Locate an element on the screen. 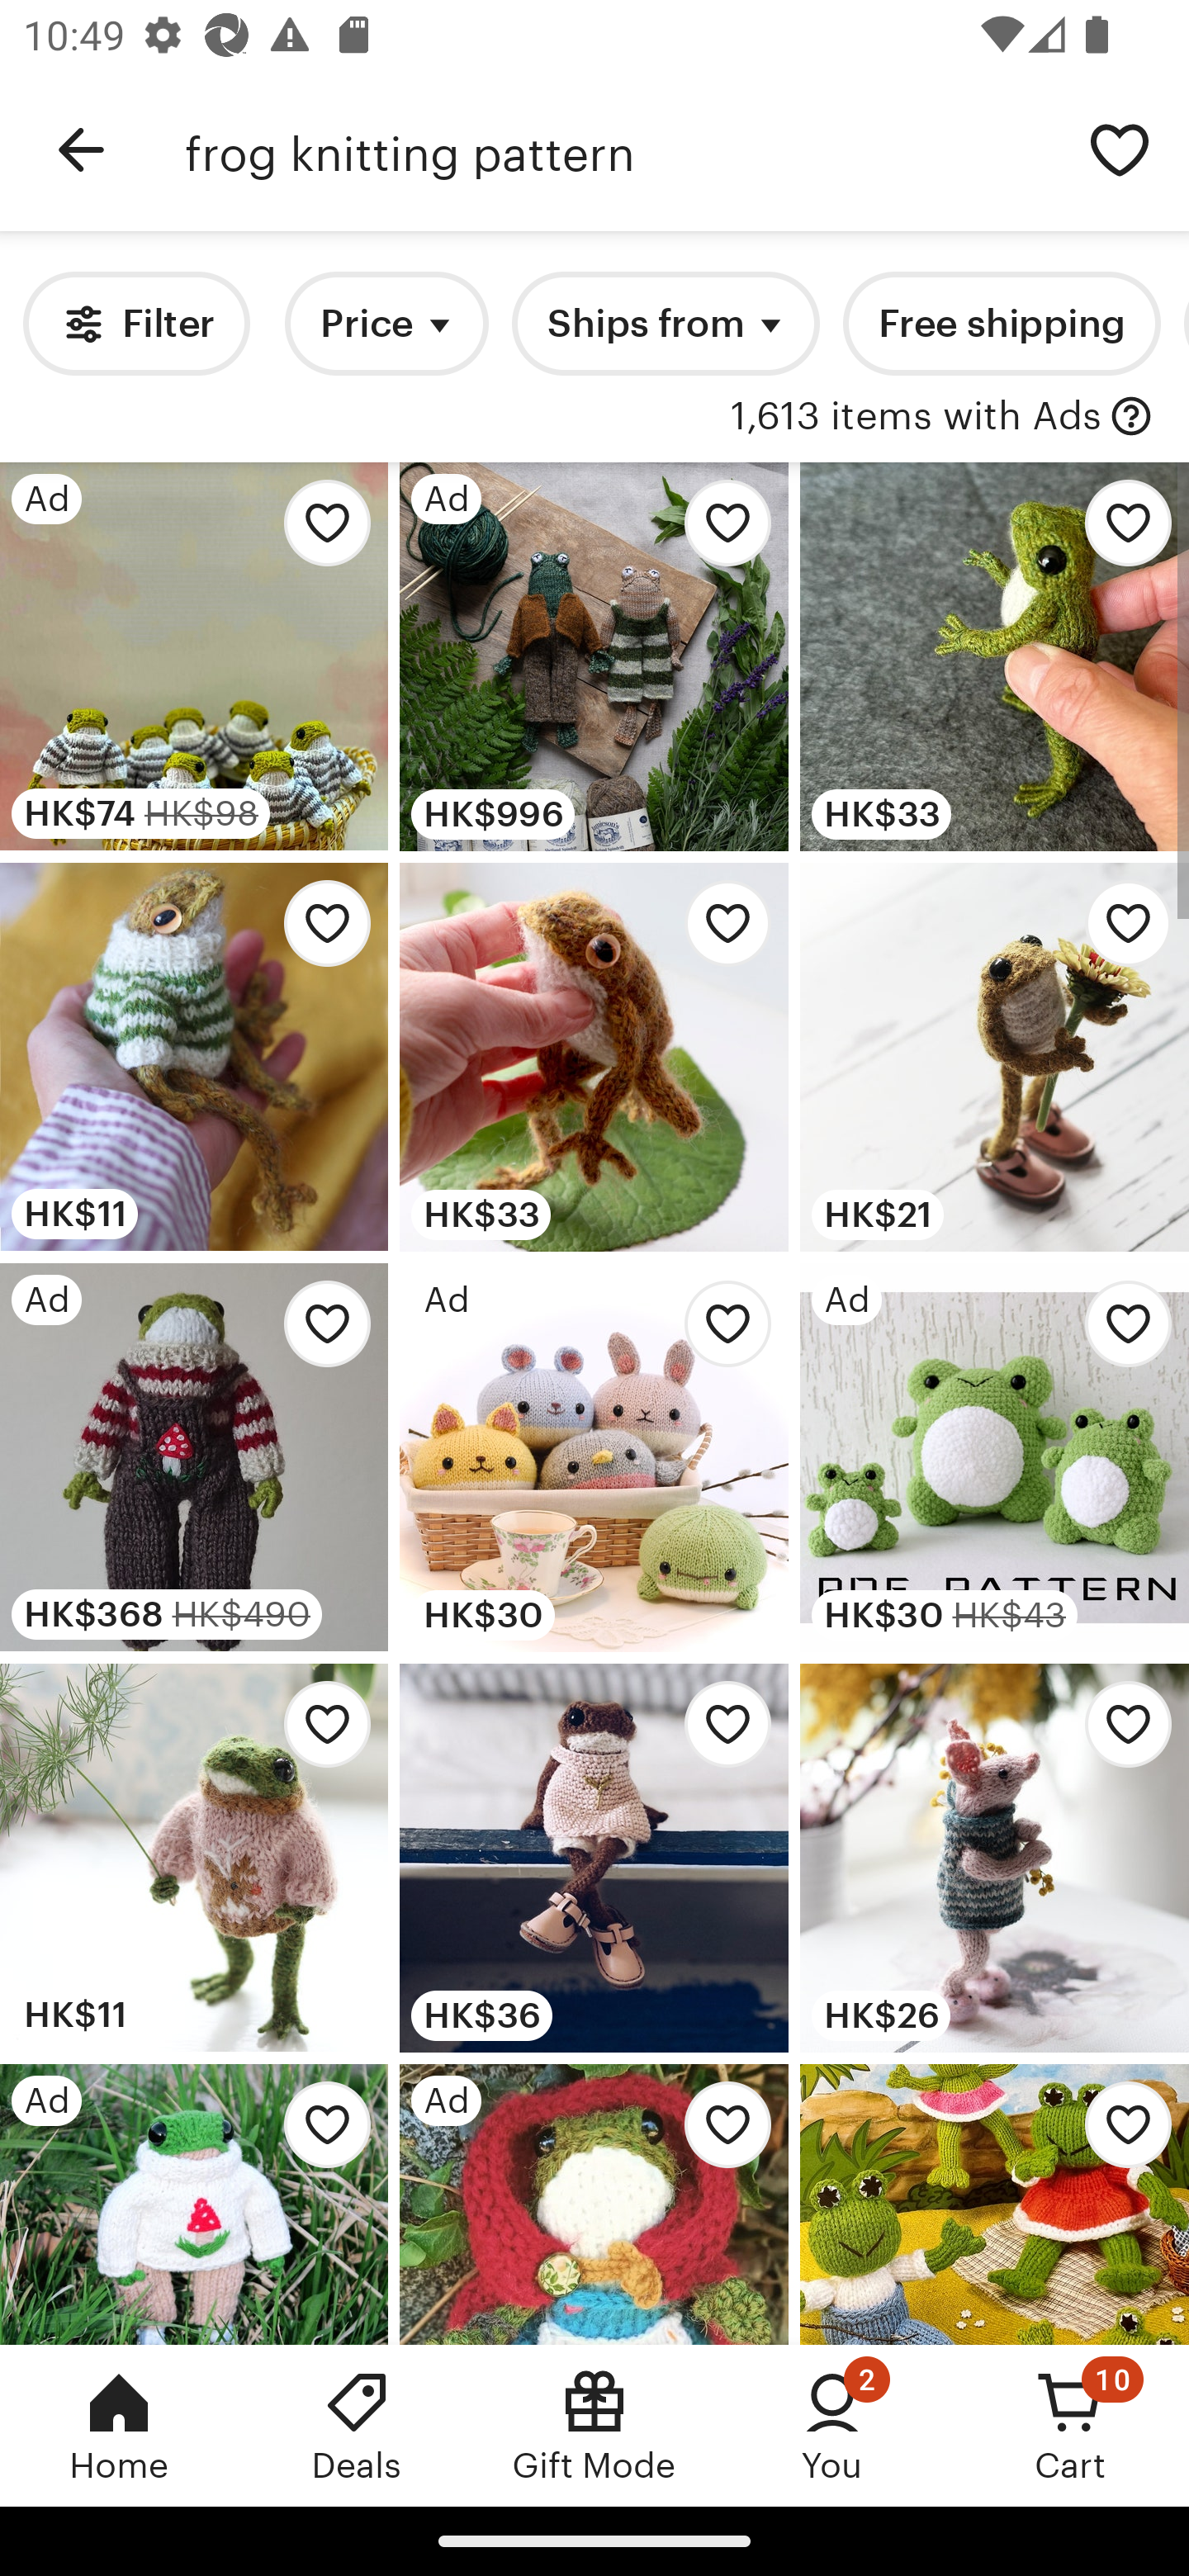  Add KNITTING PATTERN Froggie Sweater to favorites is located at coordinates (319, 932).